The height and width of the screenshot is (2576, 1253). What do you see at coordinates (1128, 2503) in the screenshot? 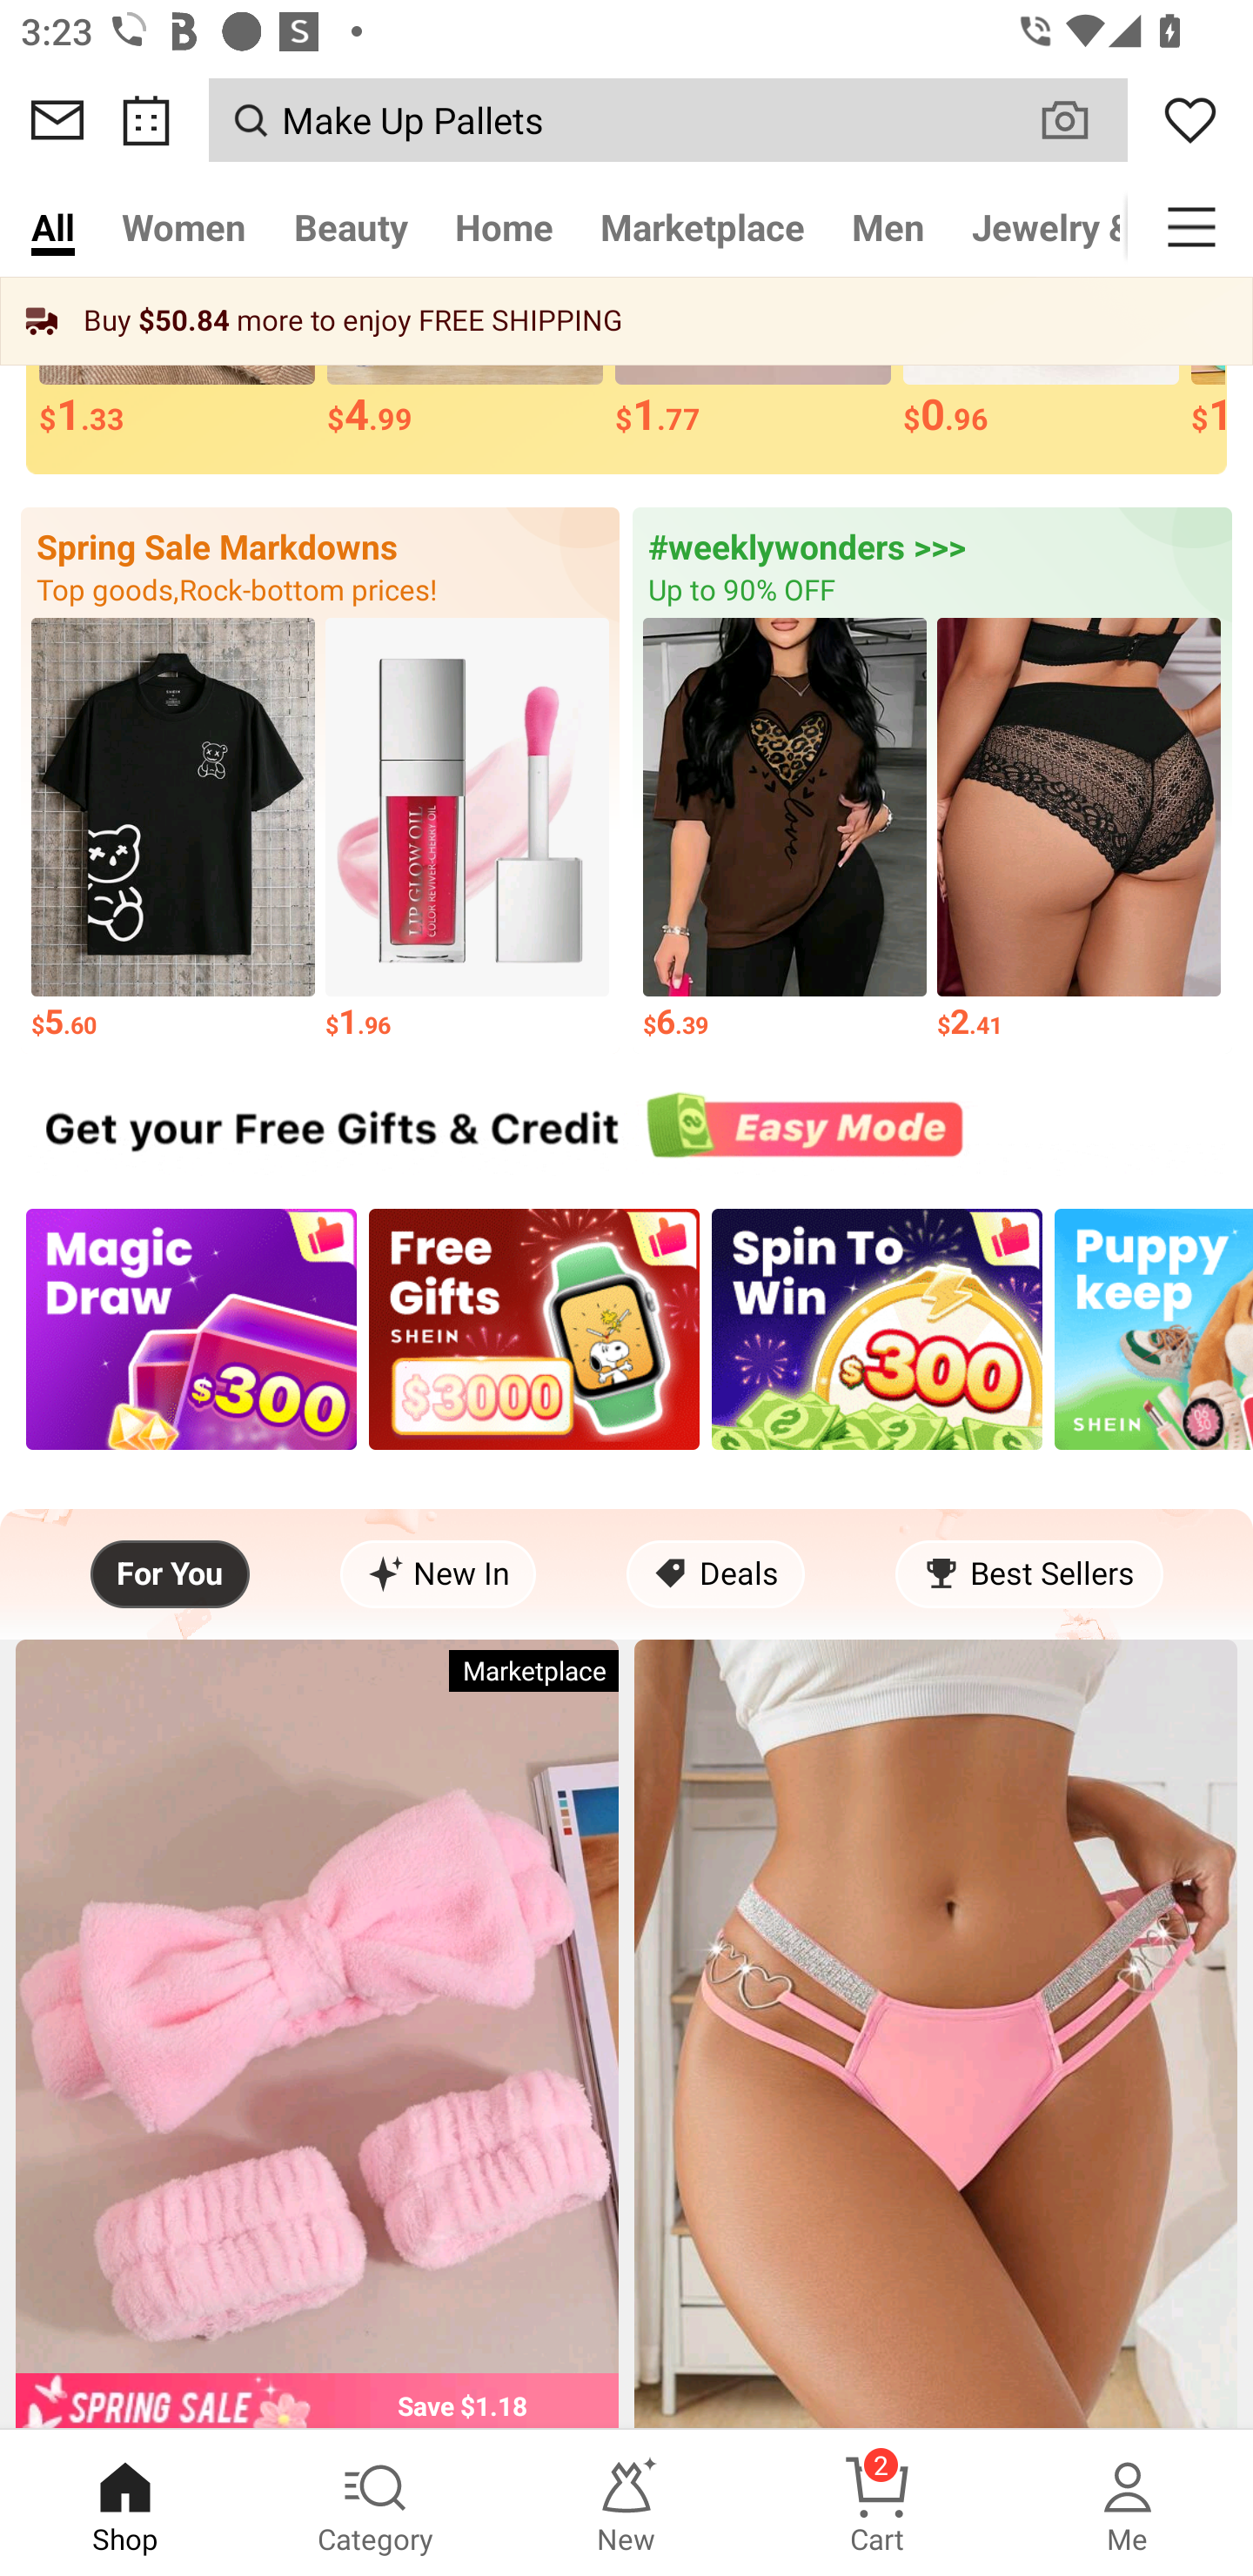
I see `Me` at bounding box center [1128, 2503].